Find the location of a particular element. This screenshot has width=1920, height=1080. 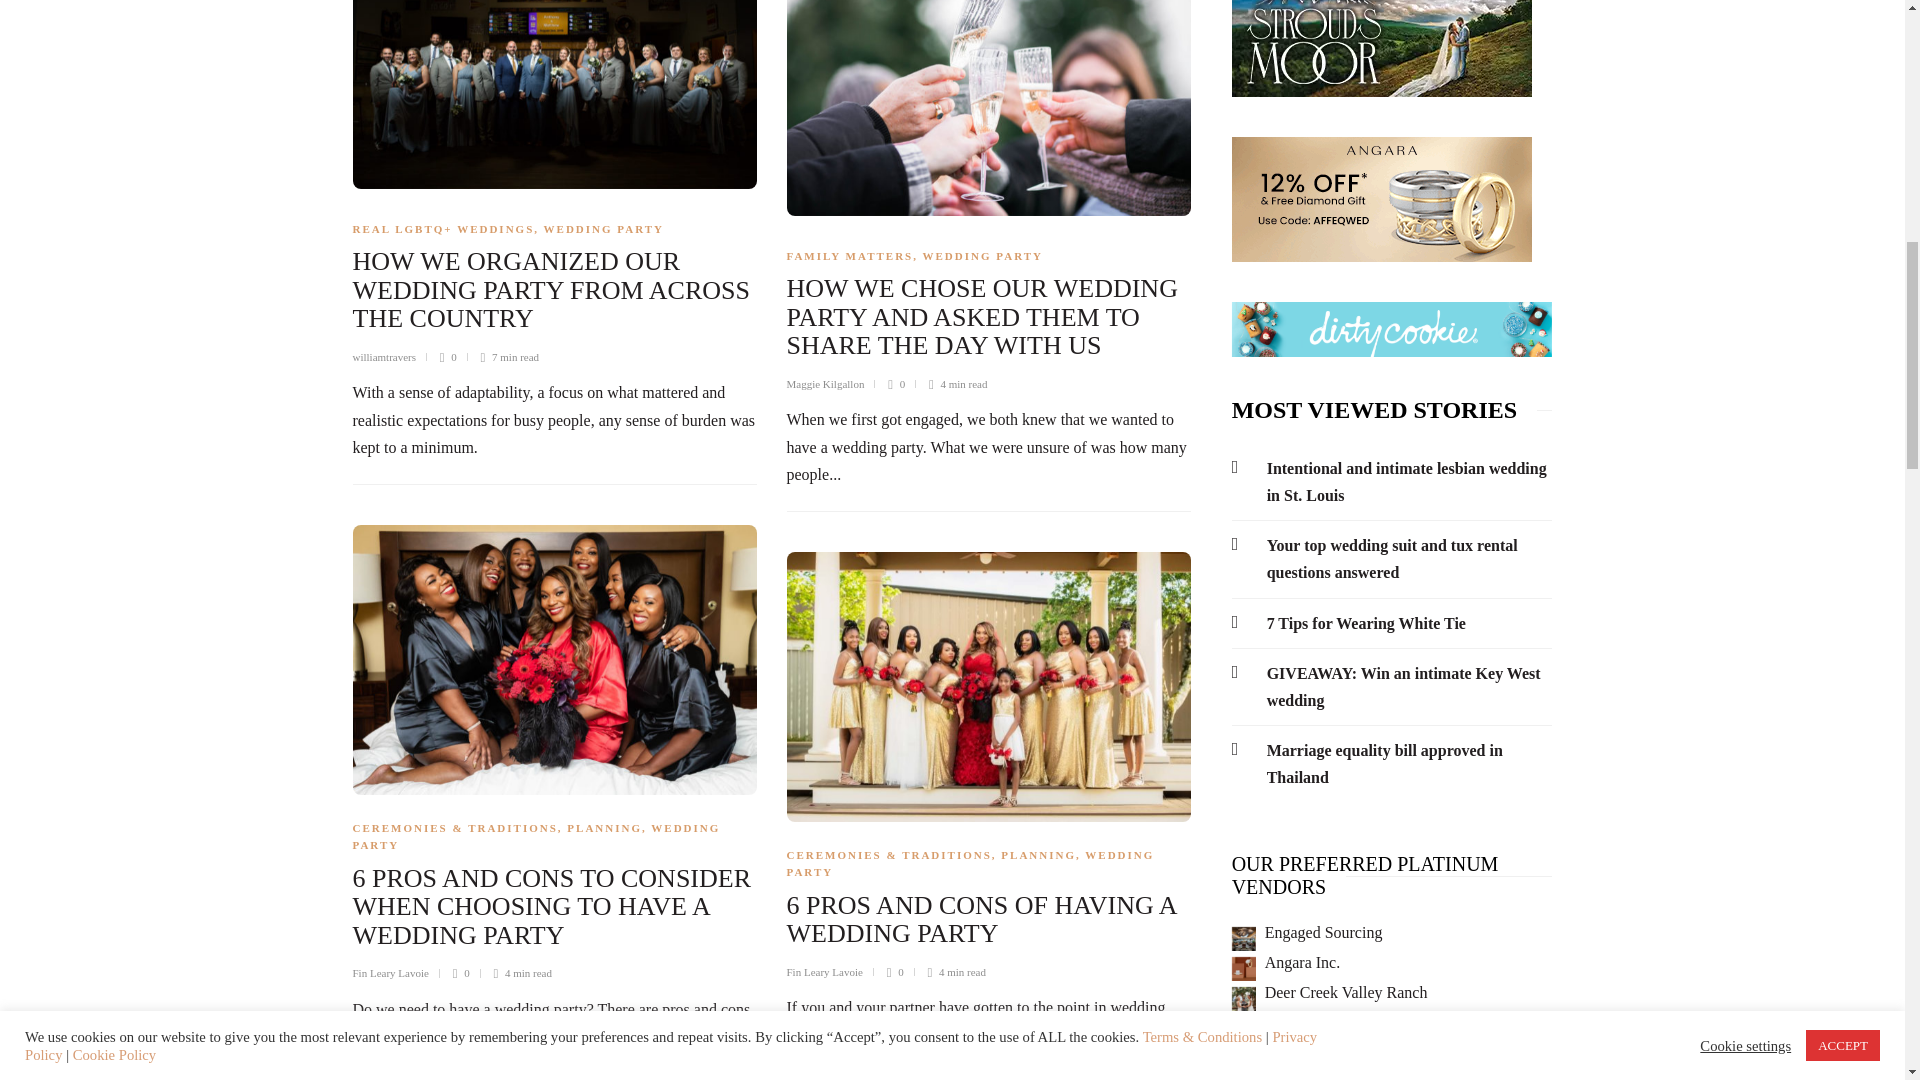

Barton G. Events is located at coordinates (1320, 1076).